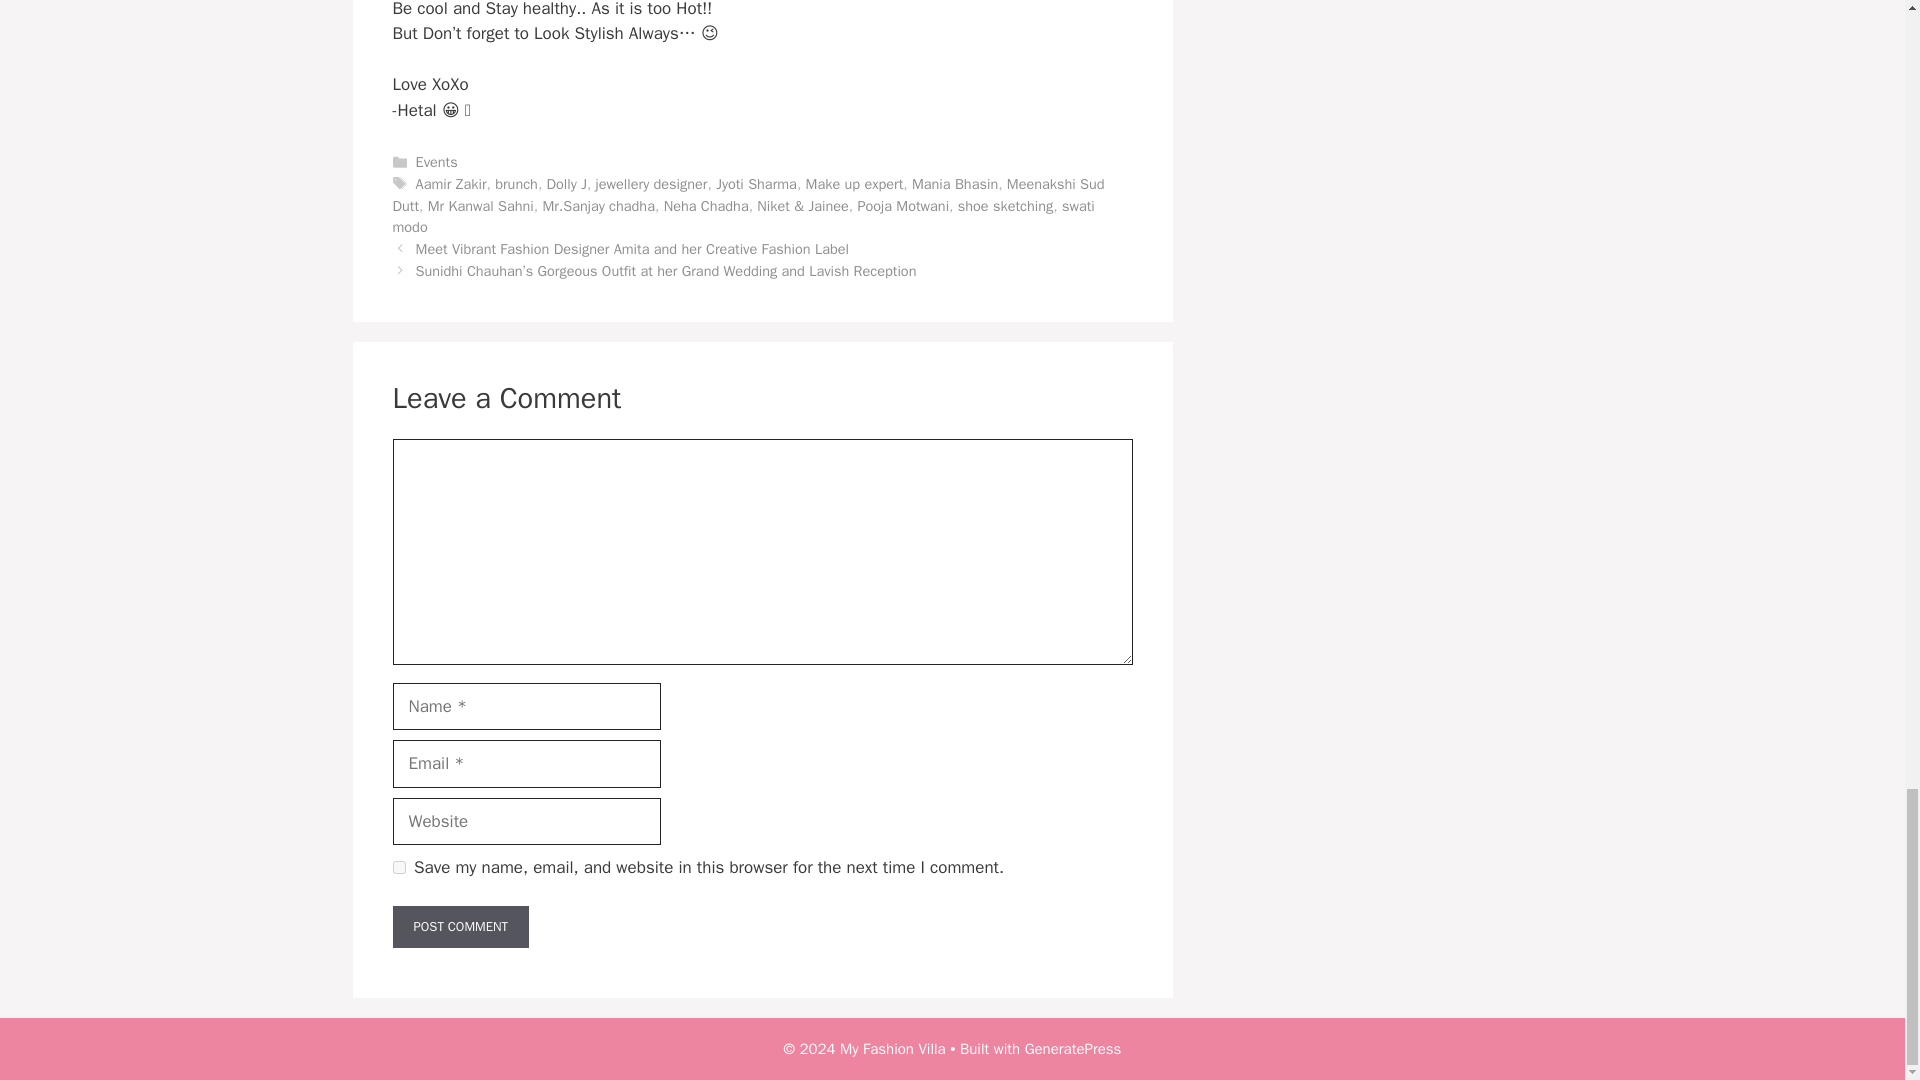 The height and width of the screenshot is (1080, 1920). Describe the element at coordinates (706, 205) in the screenshot. I see `Neha Chadha` at that location.